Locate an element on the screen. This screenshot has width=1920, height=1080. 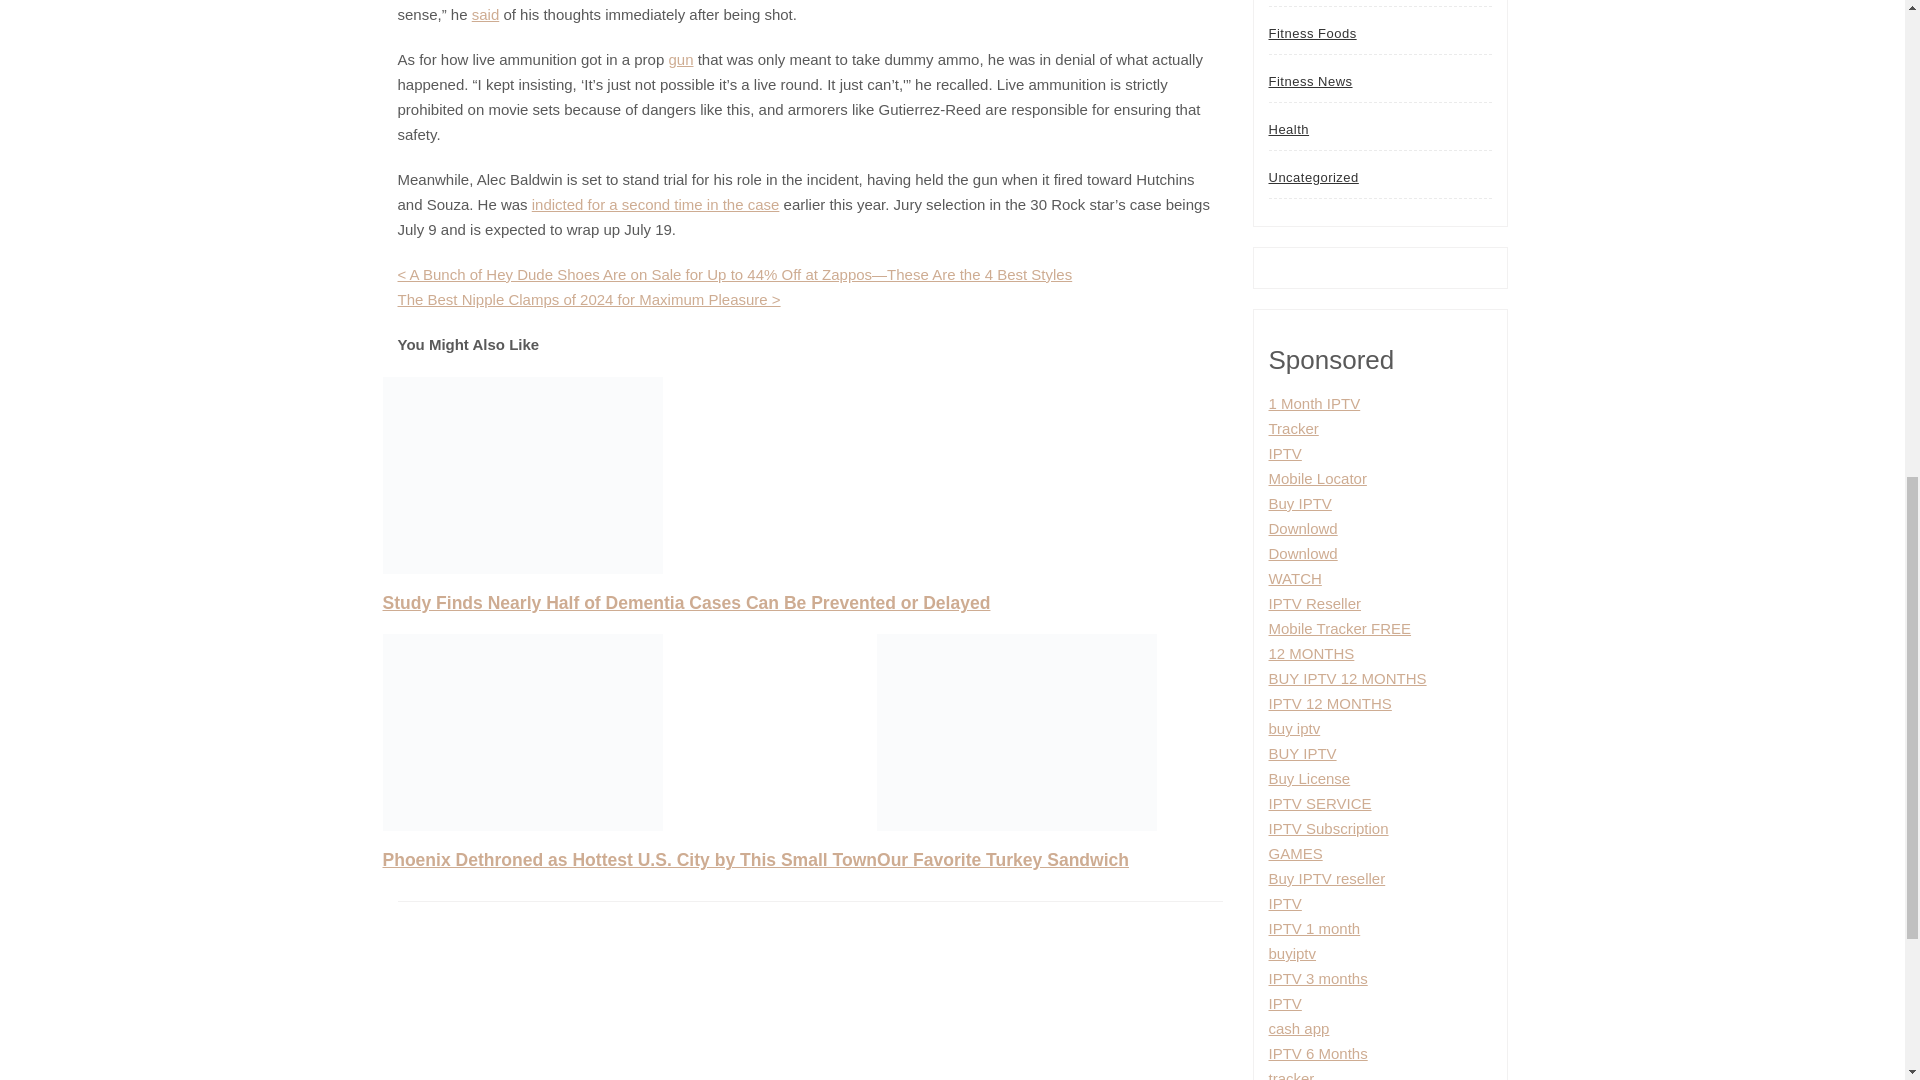
gun is located at coordinates (680, 59).